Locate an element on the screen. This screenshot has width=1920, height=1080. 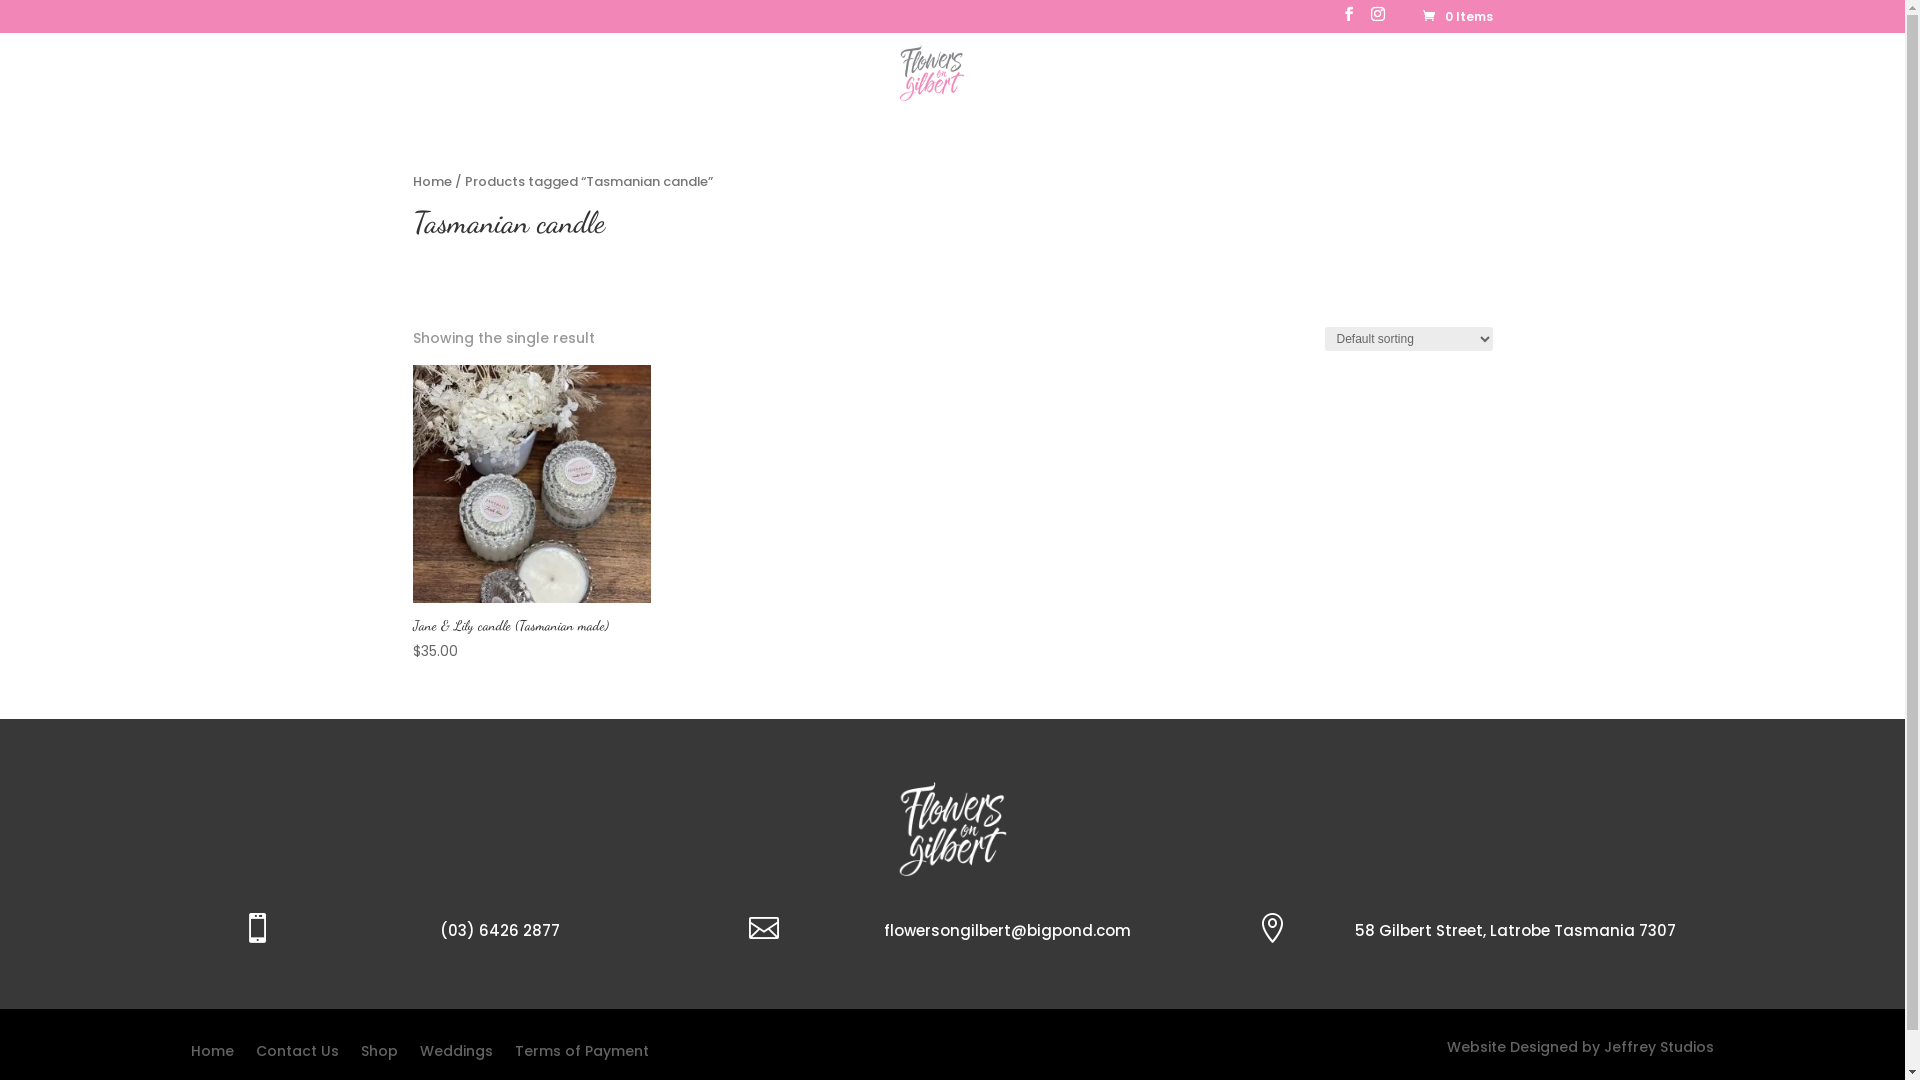
Order Now is located at coordinates (837, 90).